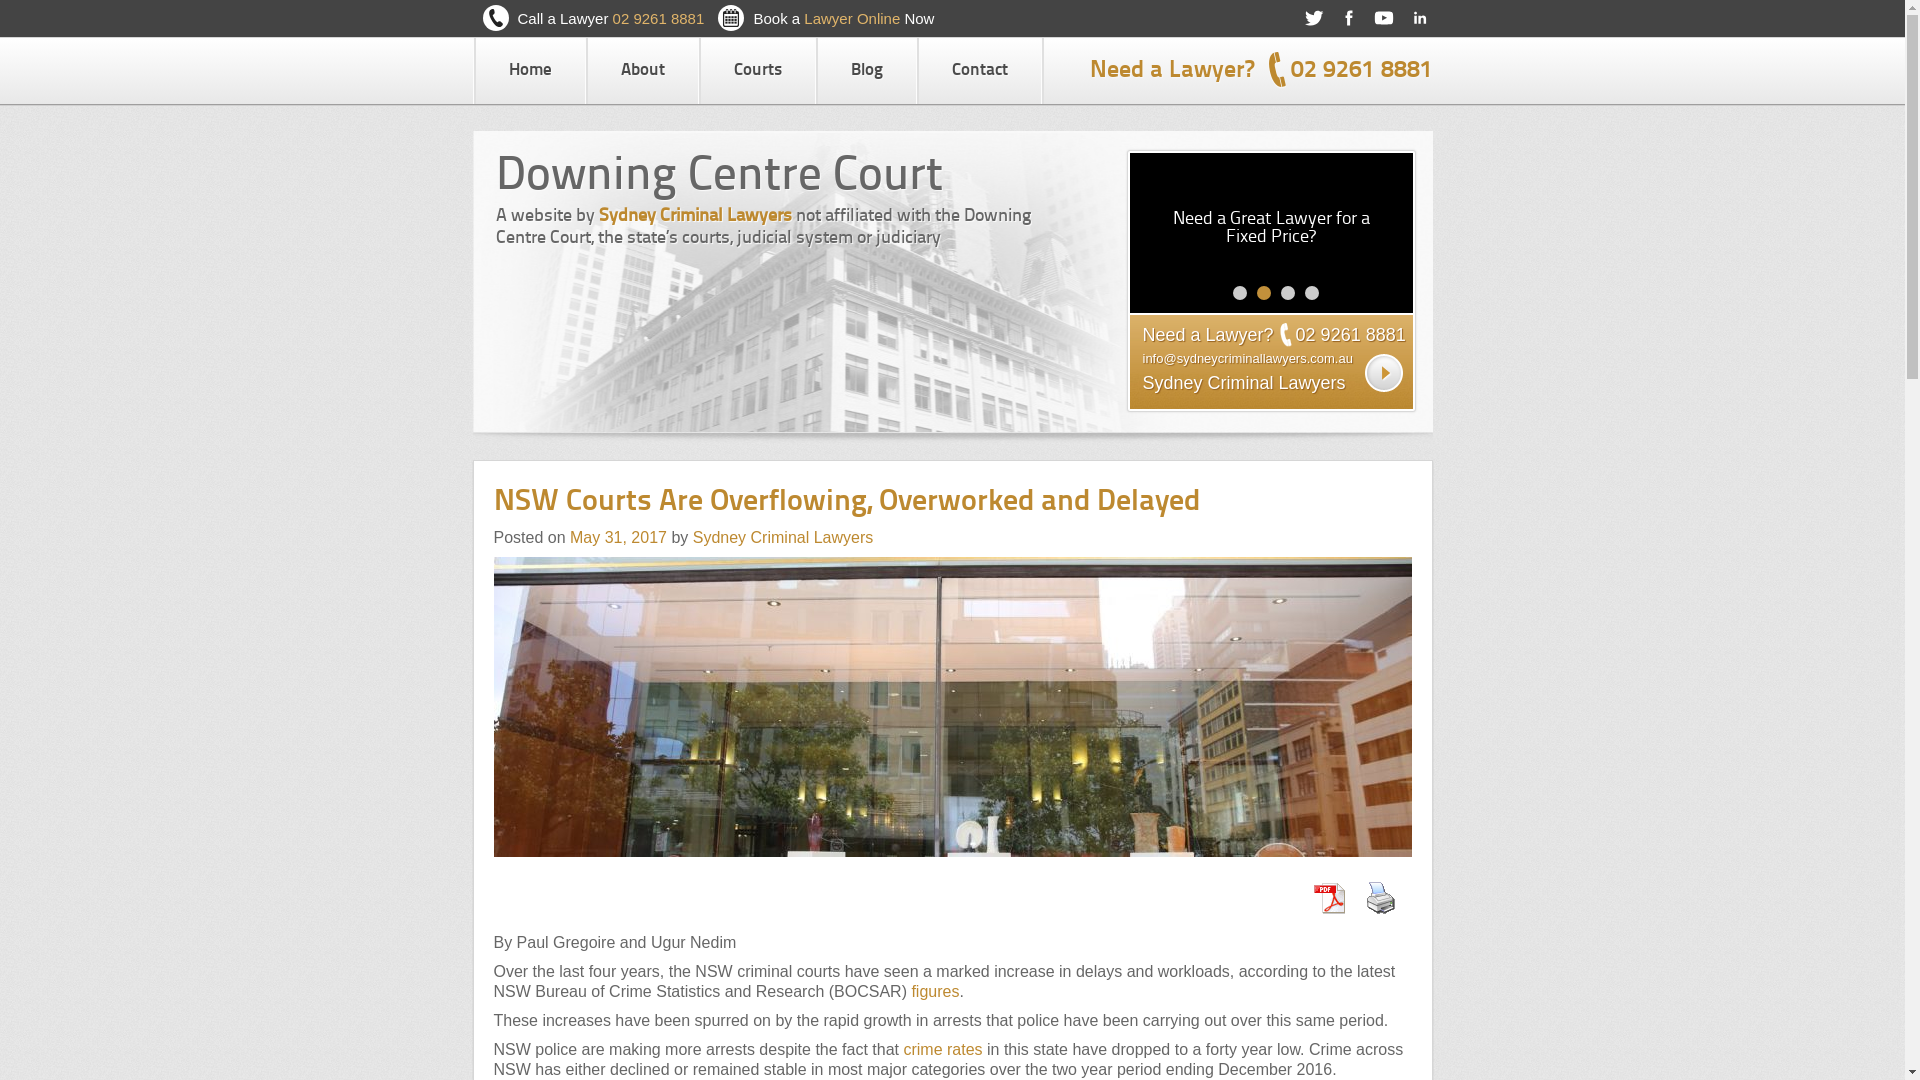  I want to click on Book a Lawyer Online Now, so click(844, 18).